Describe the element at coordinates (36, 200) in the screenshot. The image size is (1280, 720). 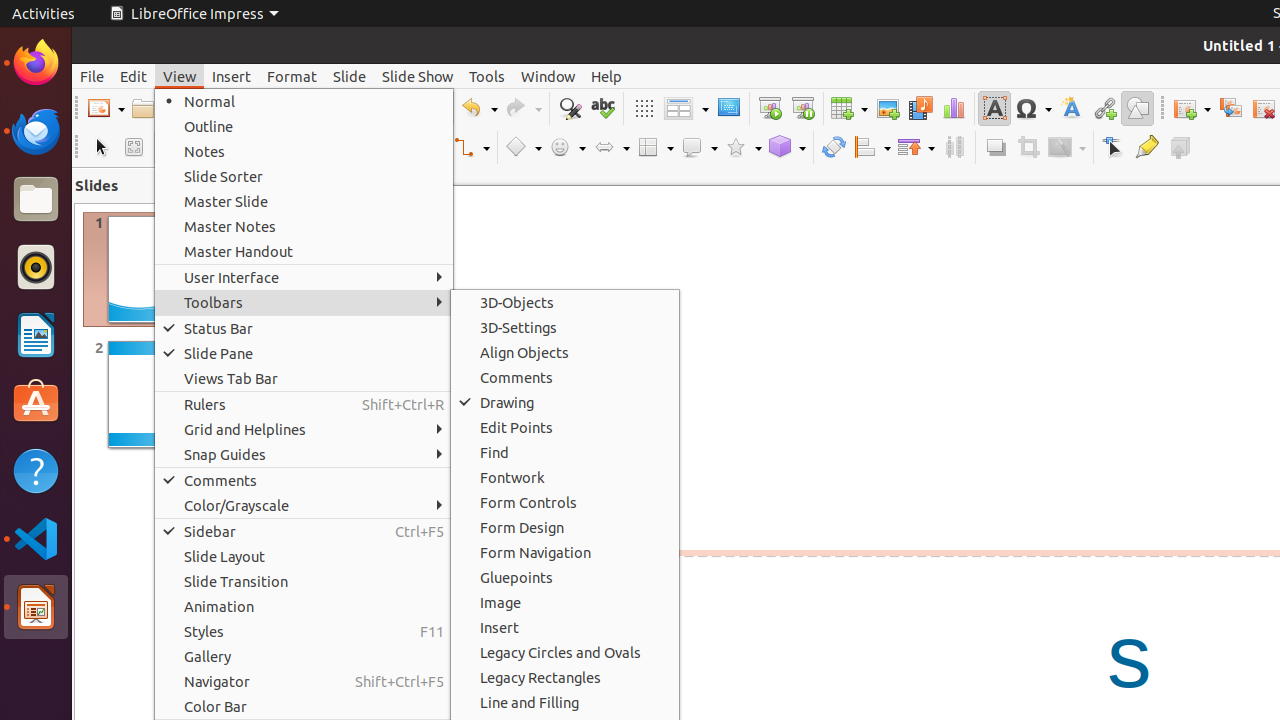
I see `Files` at that location.